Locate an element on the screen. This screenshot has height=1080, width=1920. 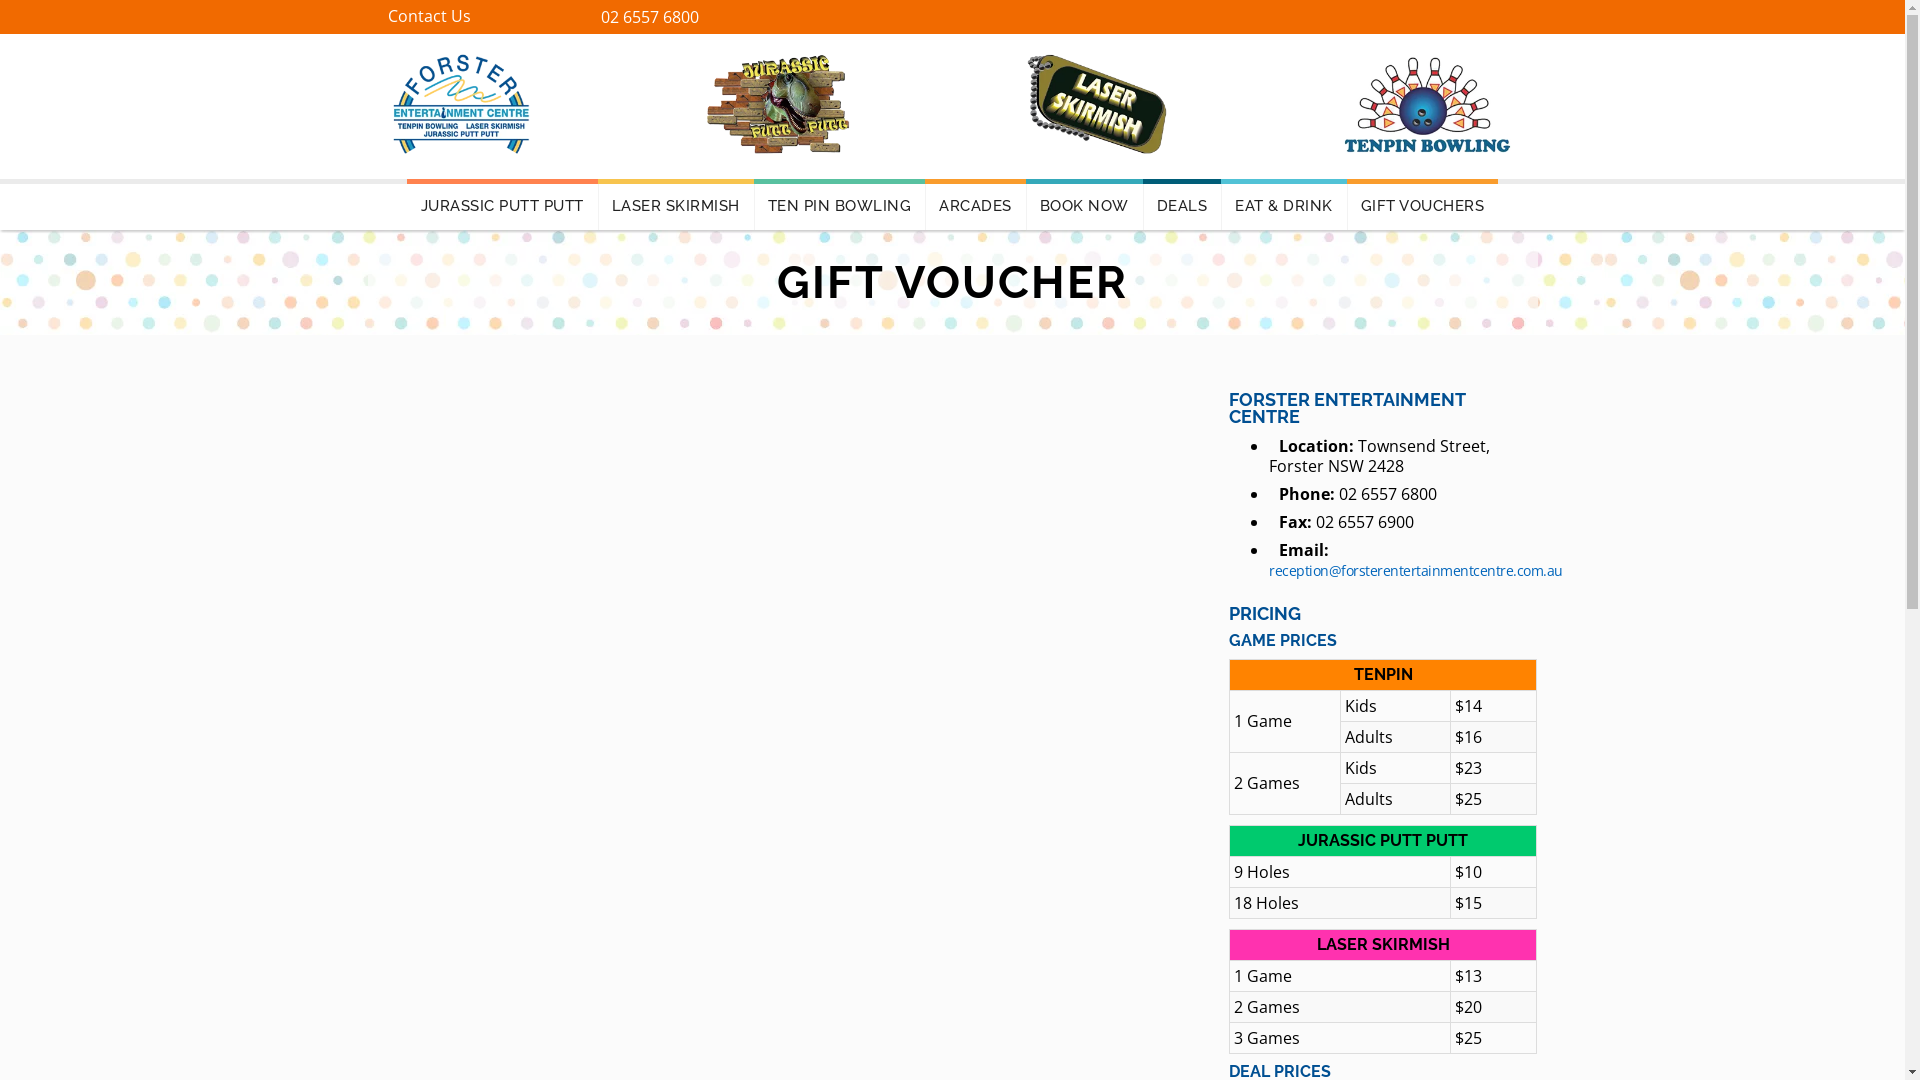
JURASSIC PUTT PUTT is located at coordinates (502, 204).